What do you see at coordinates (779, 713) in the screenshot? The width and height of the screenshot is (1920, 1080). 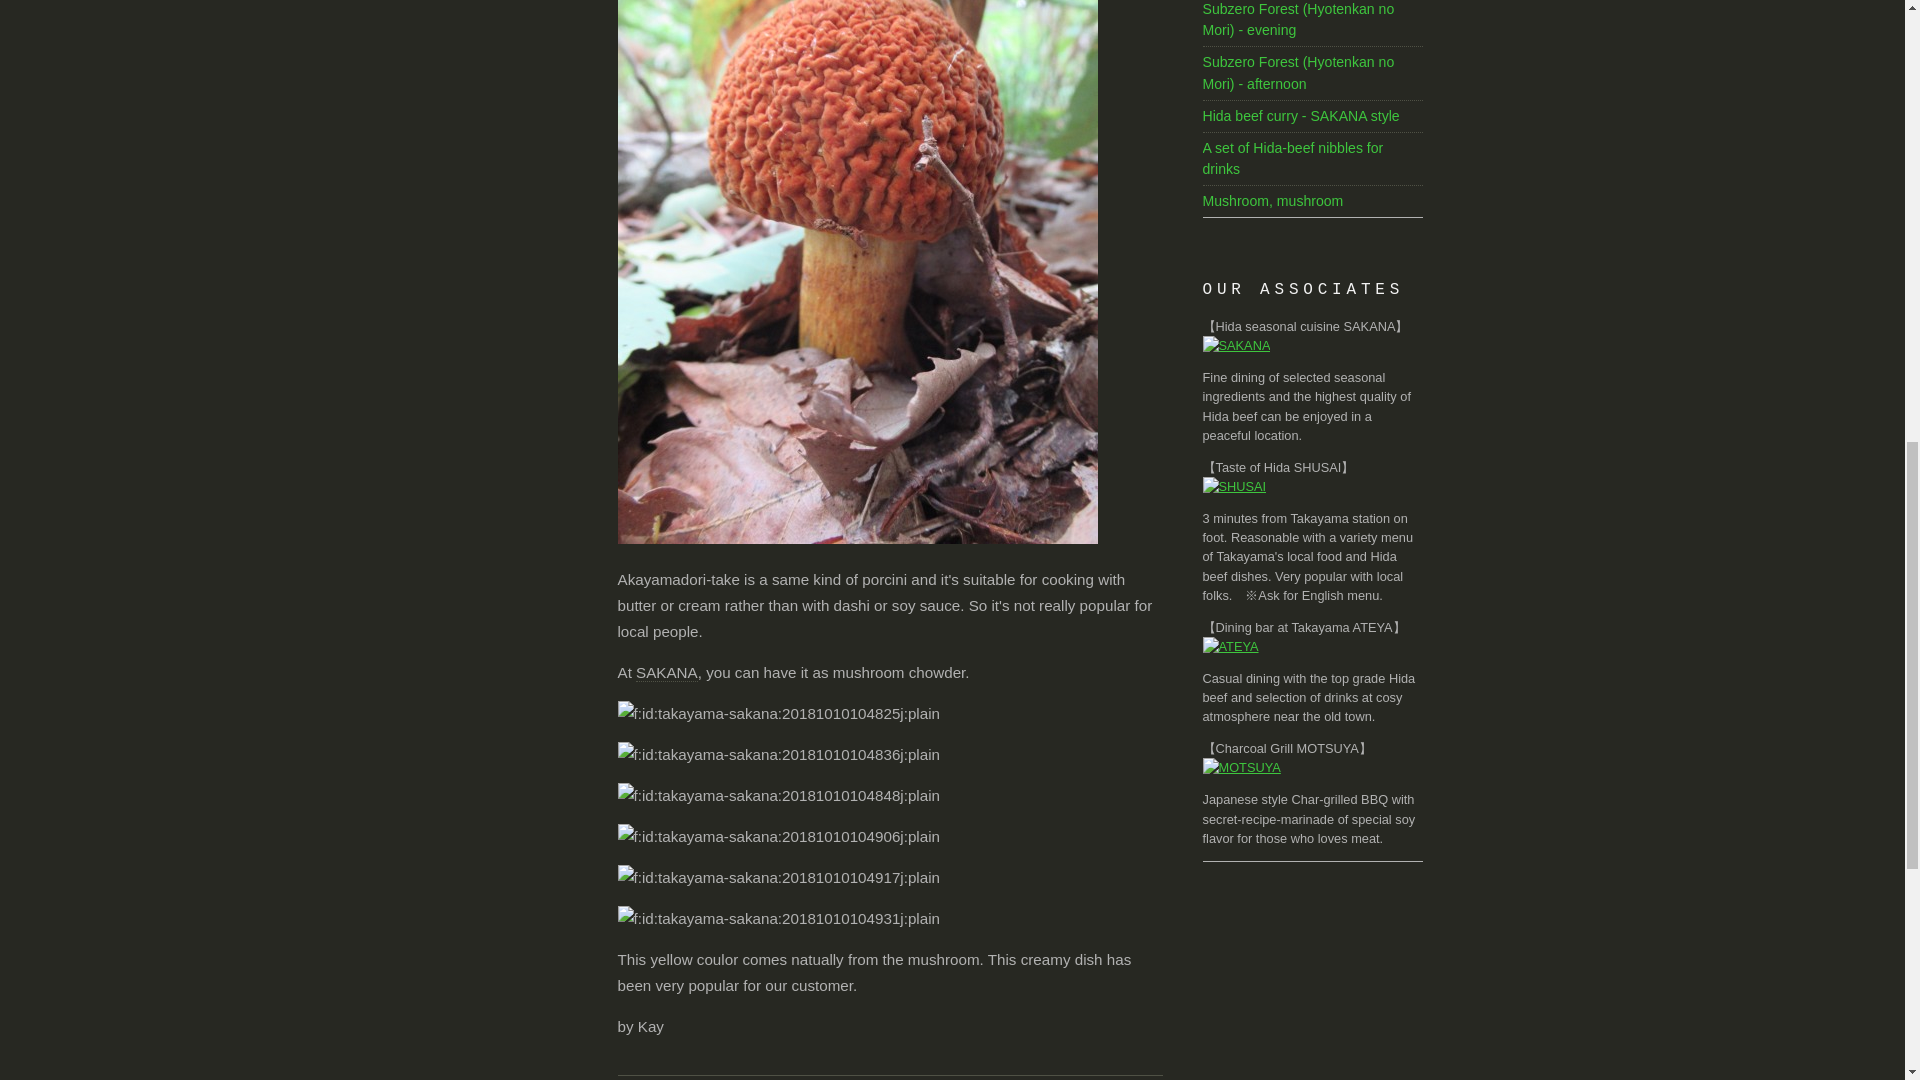 I see `f:id:takayama-sakana:20181010104825j:plain` at bounding box center [779, 713].